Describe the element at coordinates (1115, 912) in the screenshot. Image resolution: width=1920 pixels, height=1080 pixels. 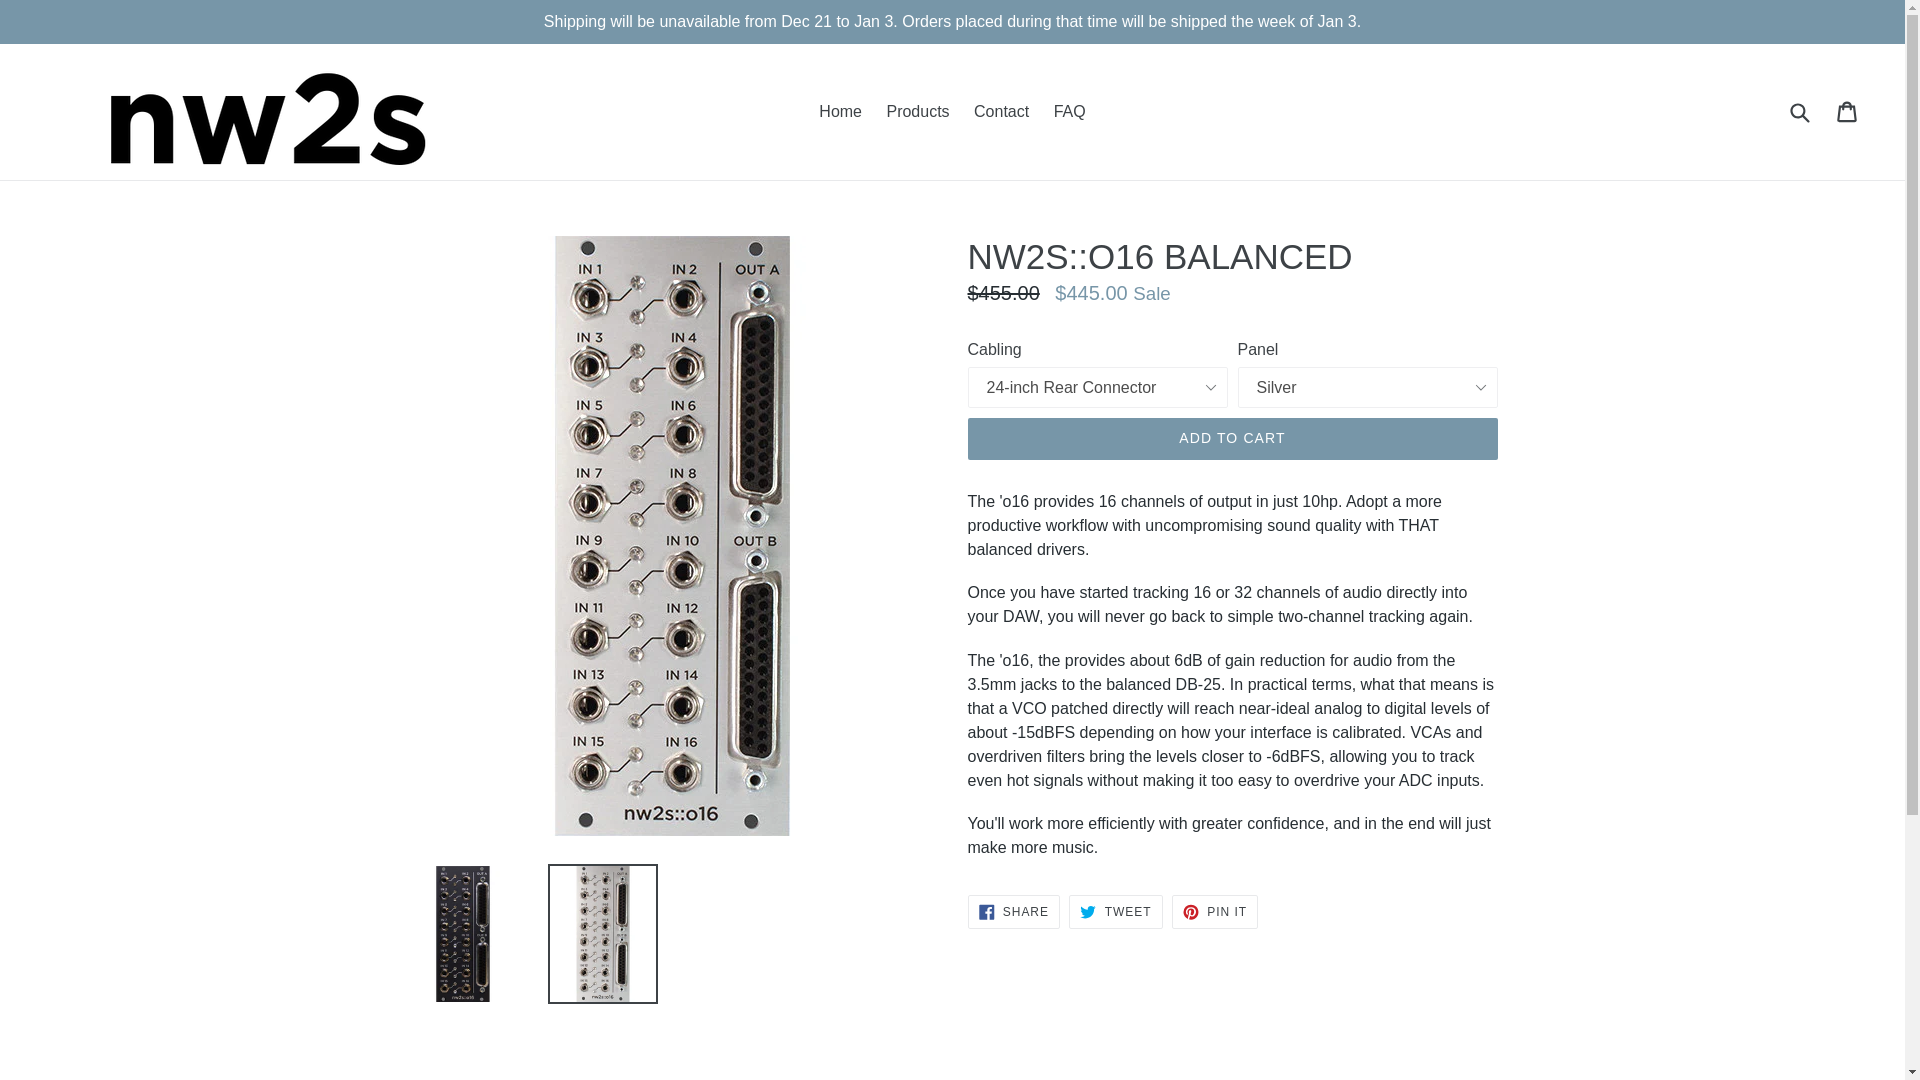
I see `FAQ` at that location.